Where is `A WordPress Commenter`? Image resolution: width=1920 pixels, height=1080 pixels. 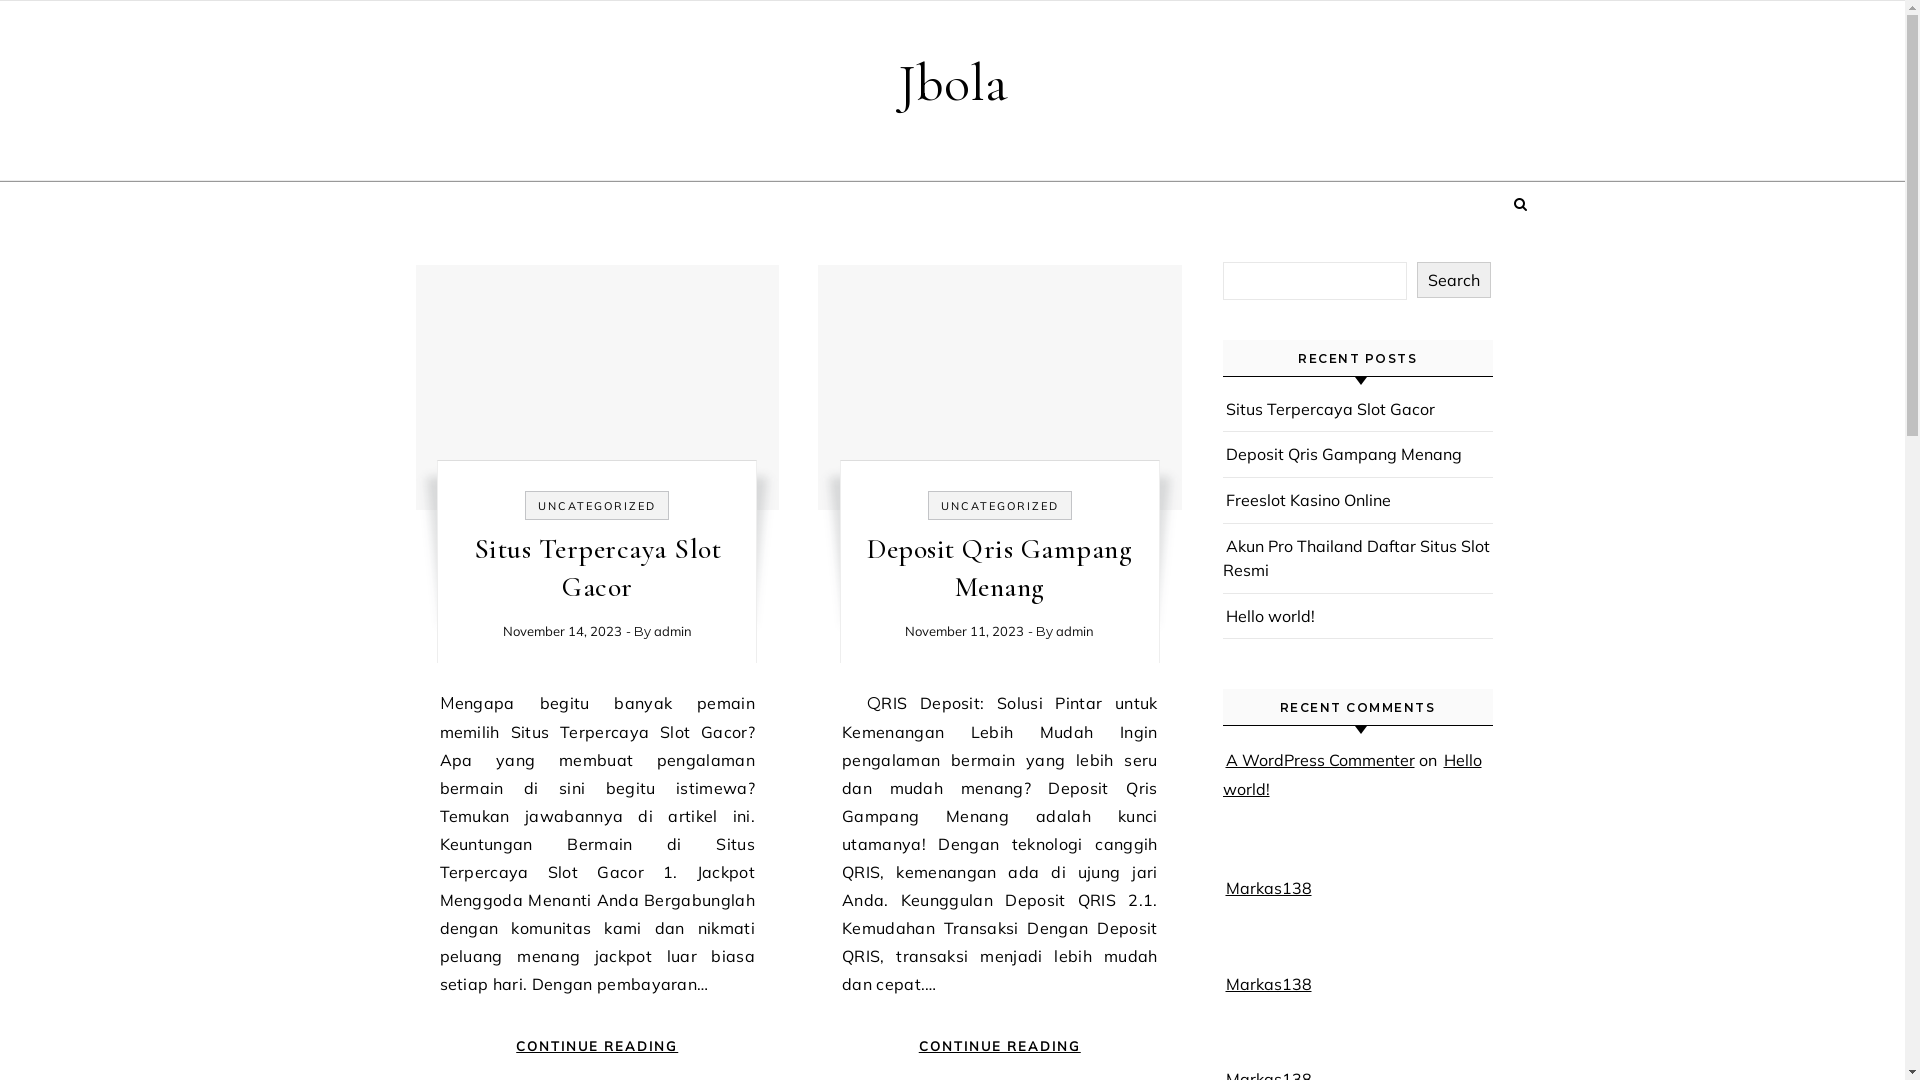
A WordPress Commenter is located at coordinates (1320, 760).